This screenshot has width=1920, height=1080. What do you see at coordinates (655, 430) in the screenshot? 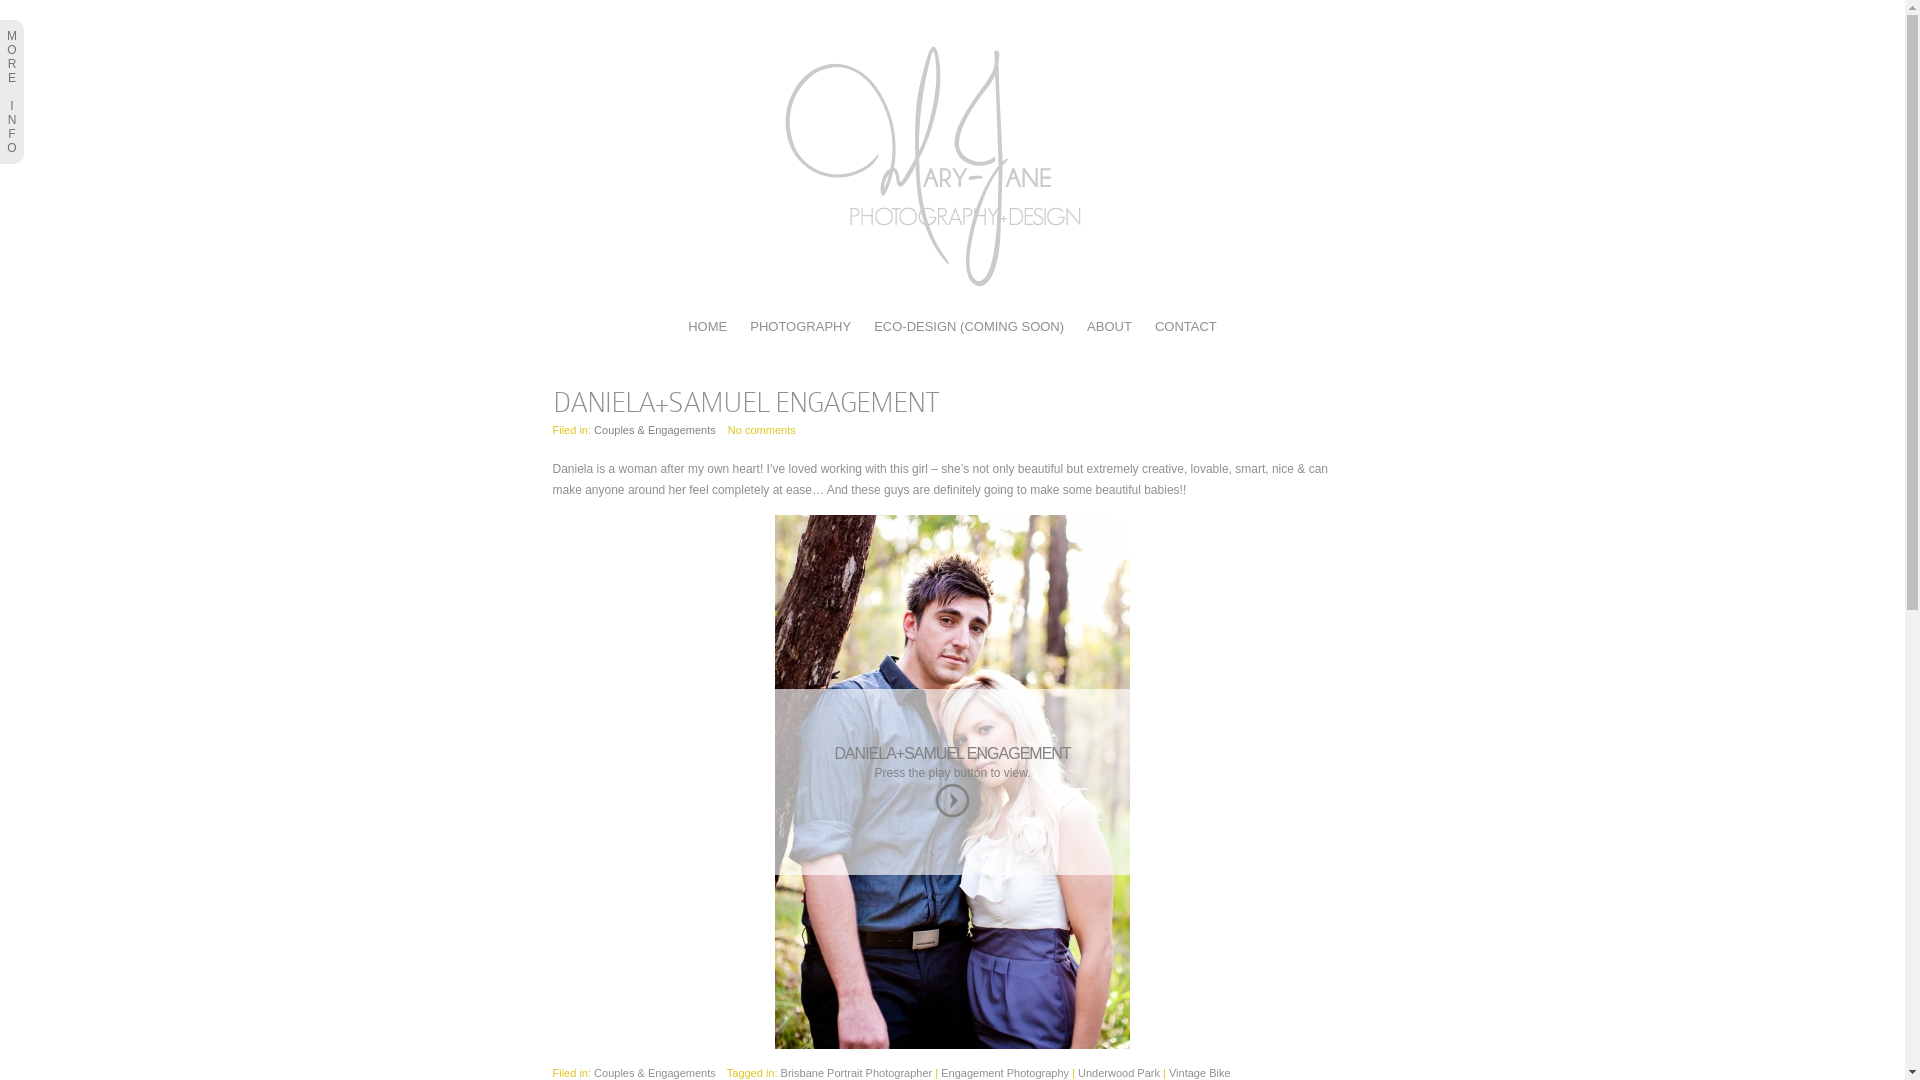
I see `Couples & Engagements` at bounding box center [655, 430].